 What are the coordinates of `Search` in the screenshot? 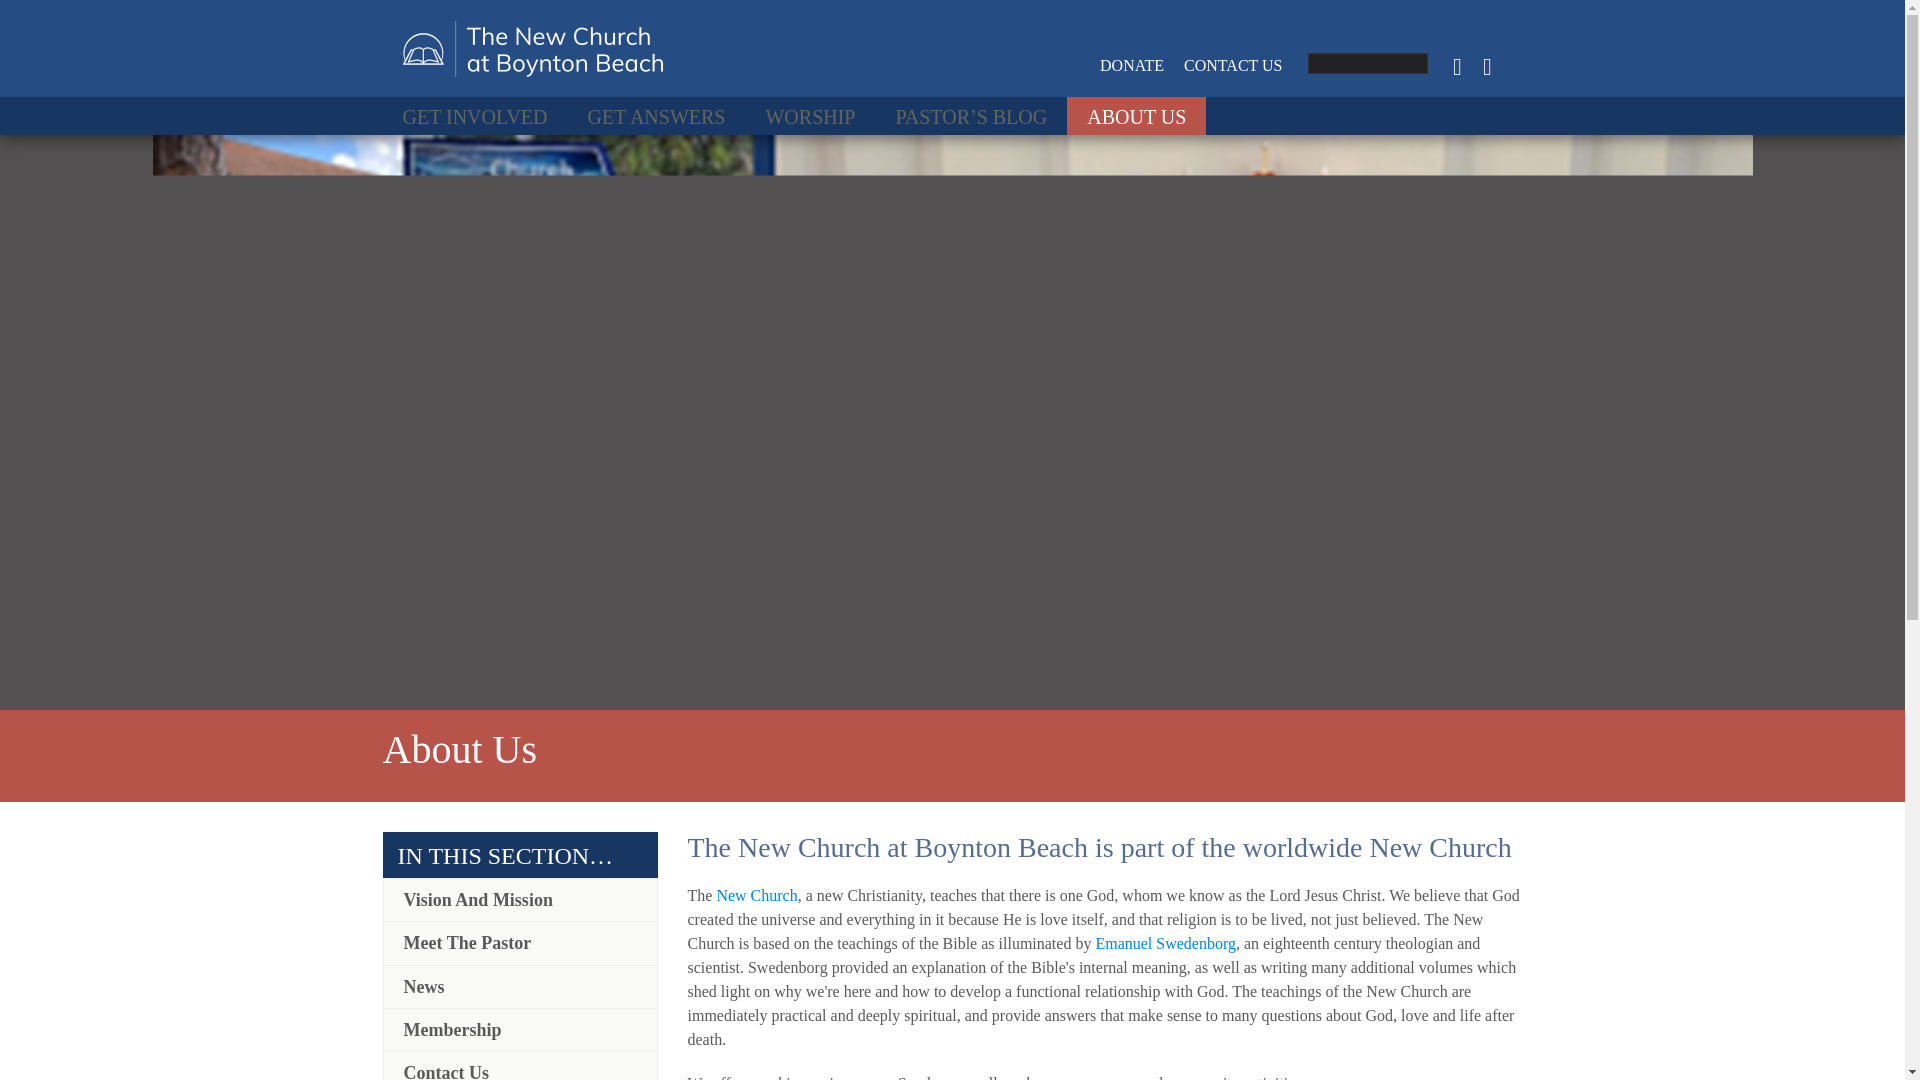 It's located at (56, 21).